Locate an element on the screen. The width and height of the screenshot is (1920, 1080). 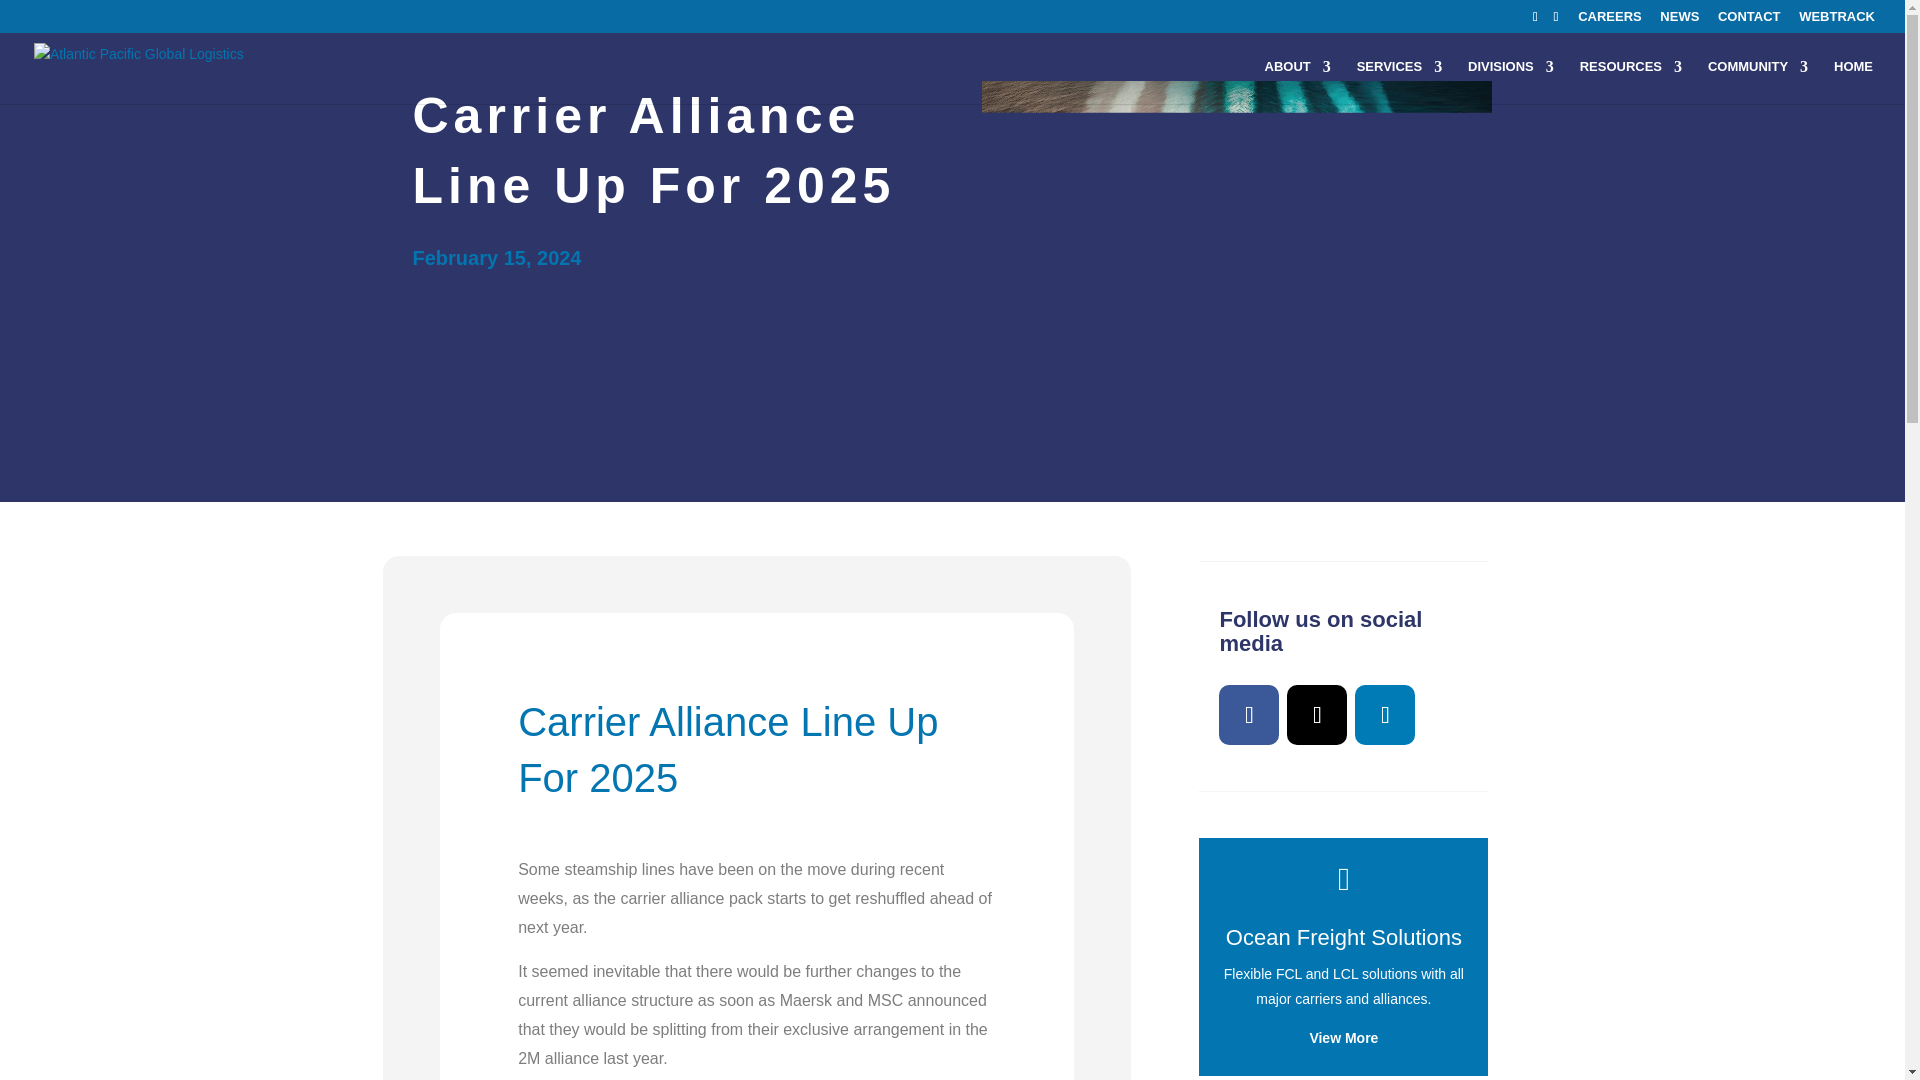
Follow on X is located at coordinates (427, 1026).